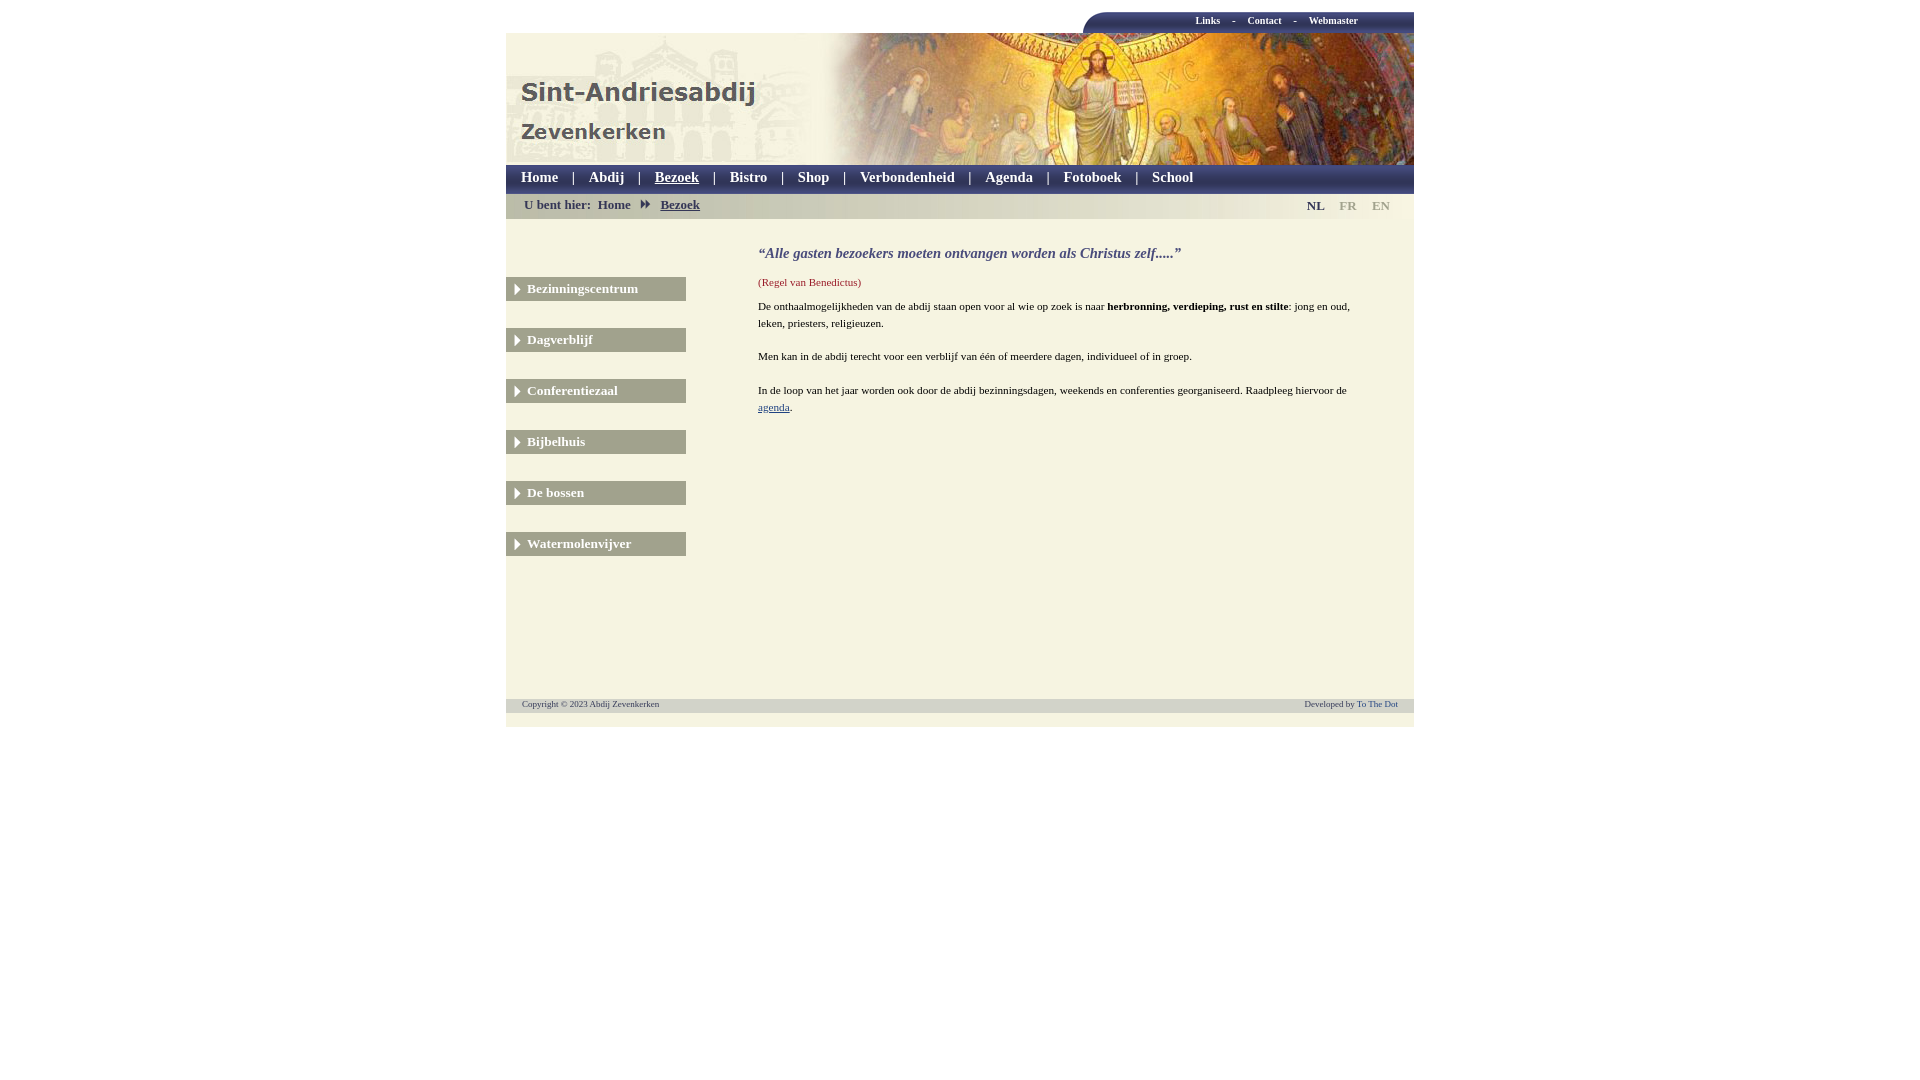 Image resolution: width=1920 pixels, height=1080 pixels. I want to click on Fotoboek, so click(1092, 178).